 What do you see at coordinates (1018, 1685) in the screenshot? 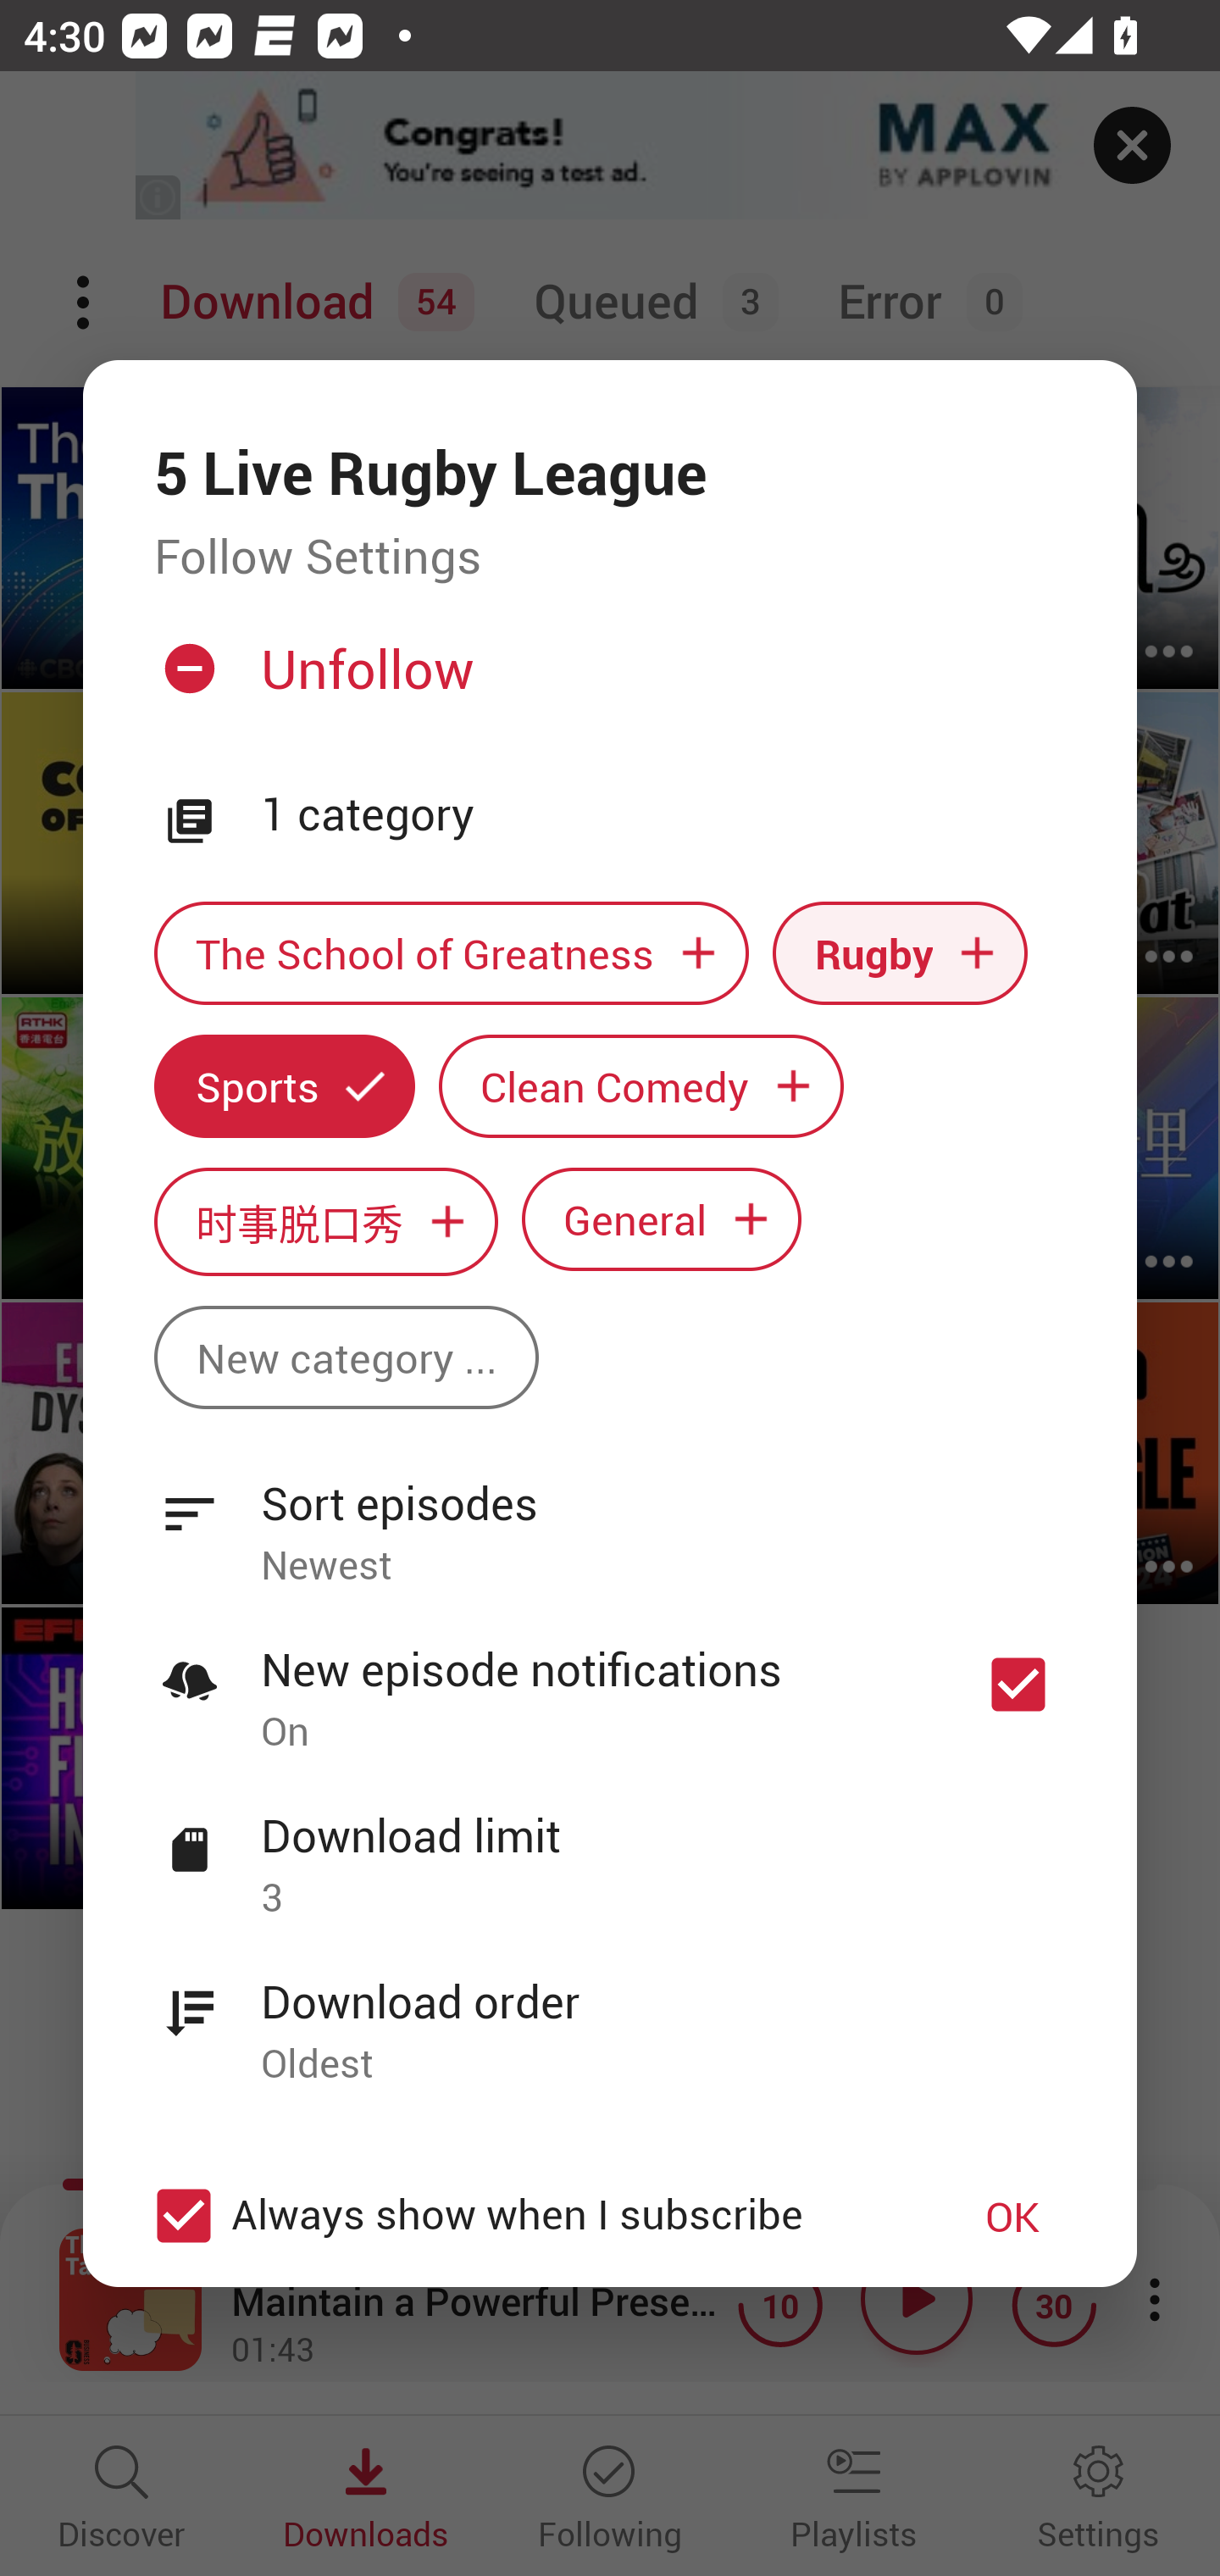
I see `New episode notifications` at bounding box center [1018, 1685].